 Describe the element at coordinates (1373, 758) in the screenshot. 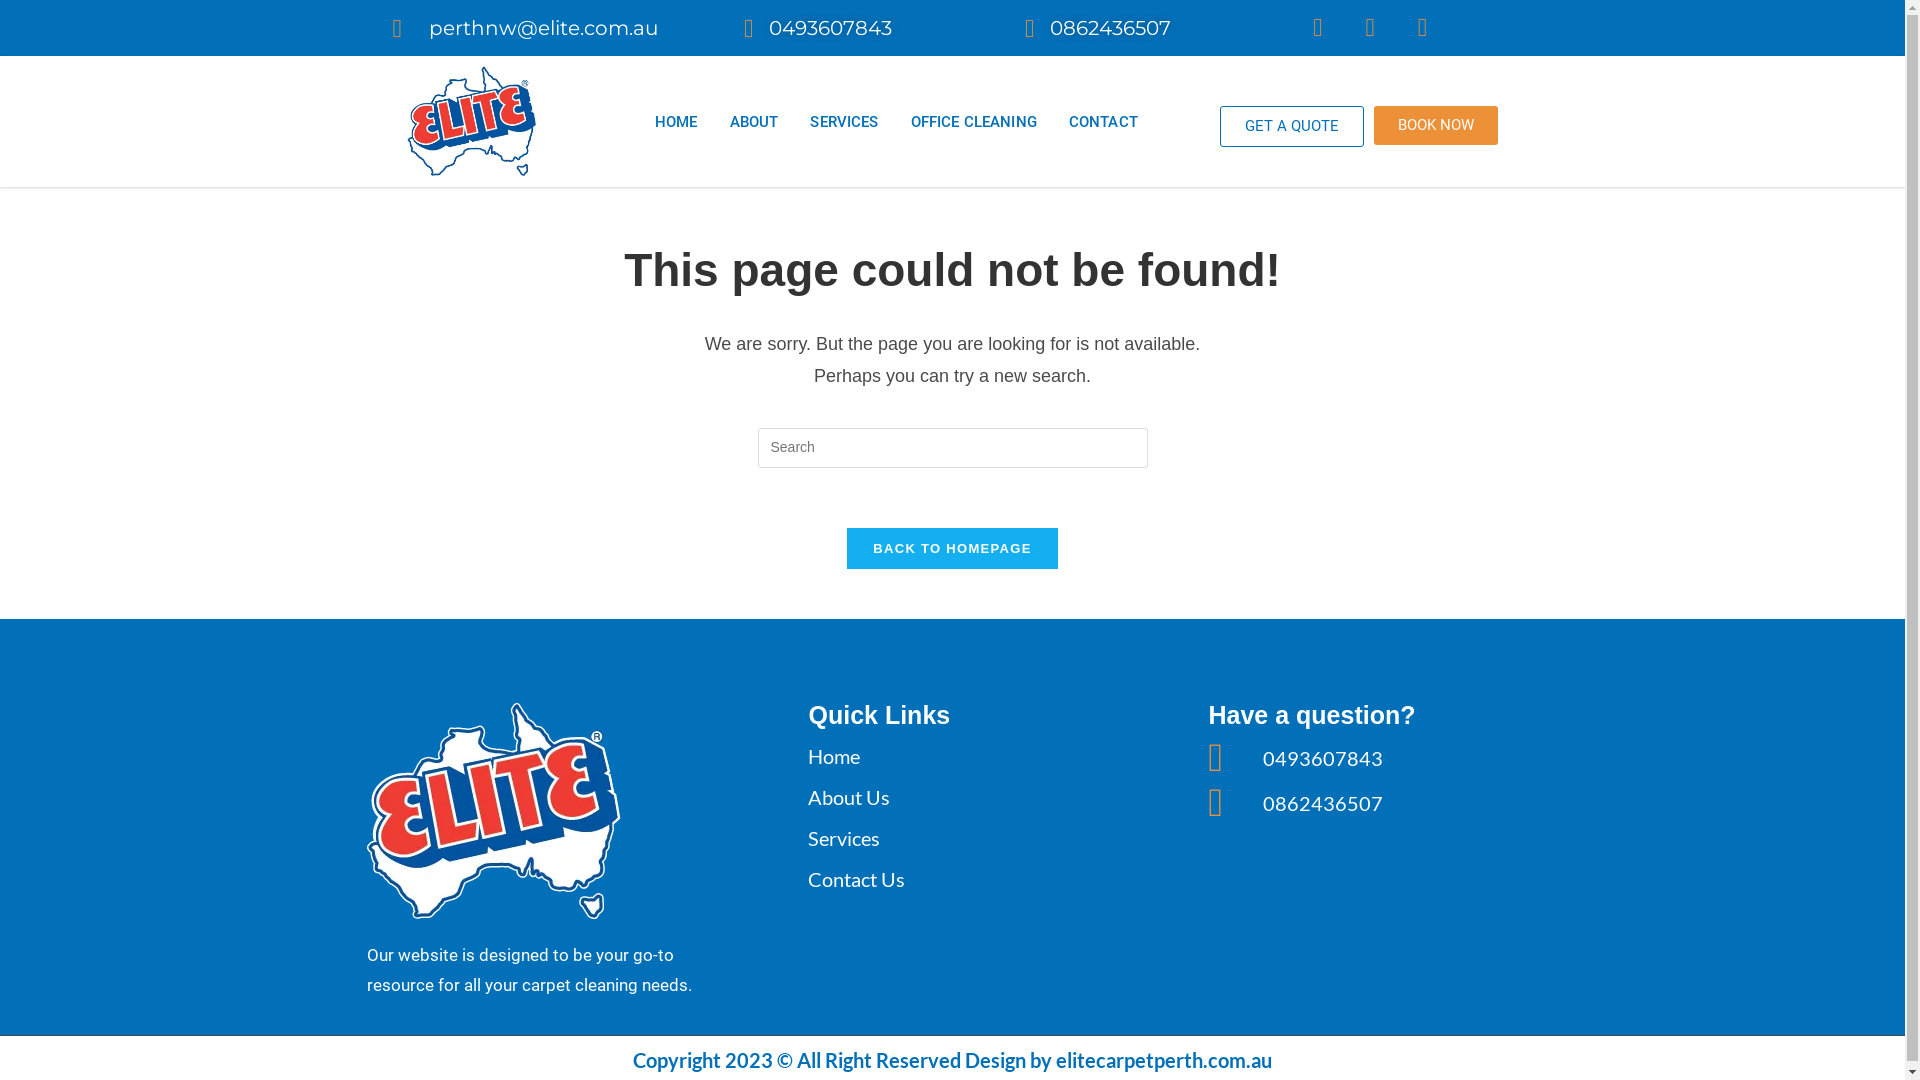

I see `0493607843` at that location.